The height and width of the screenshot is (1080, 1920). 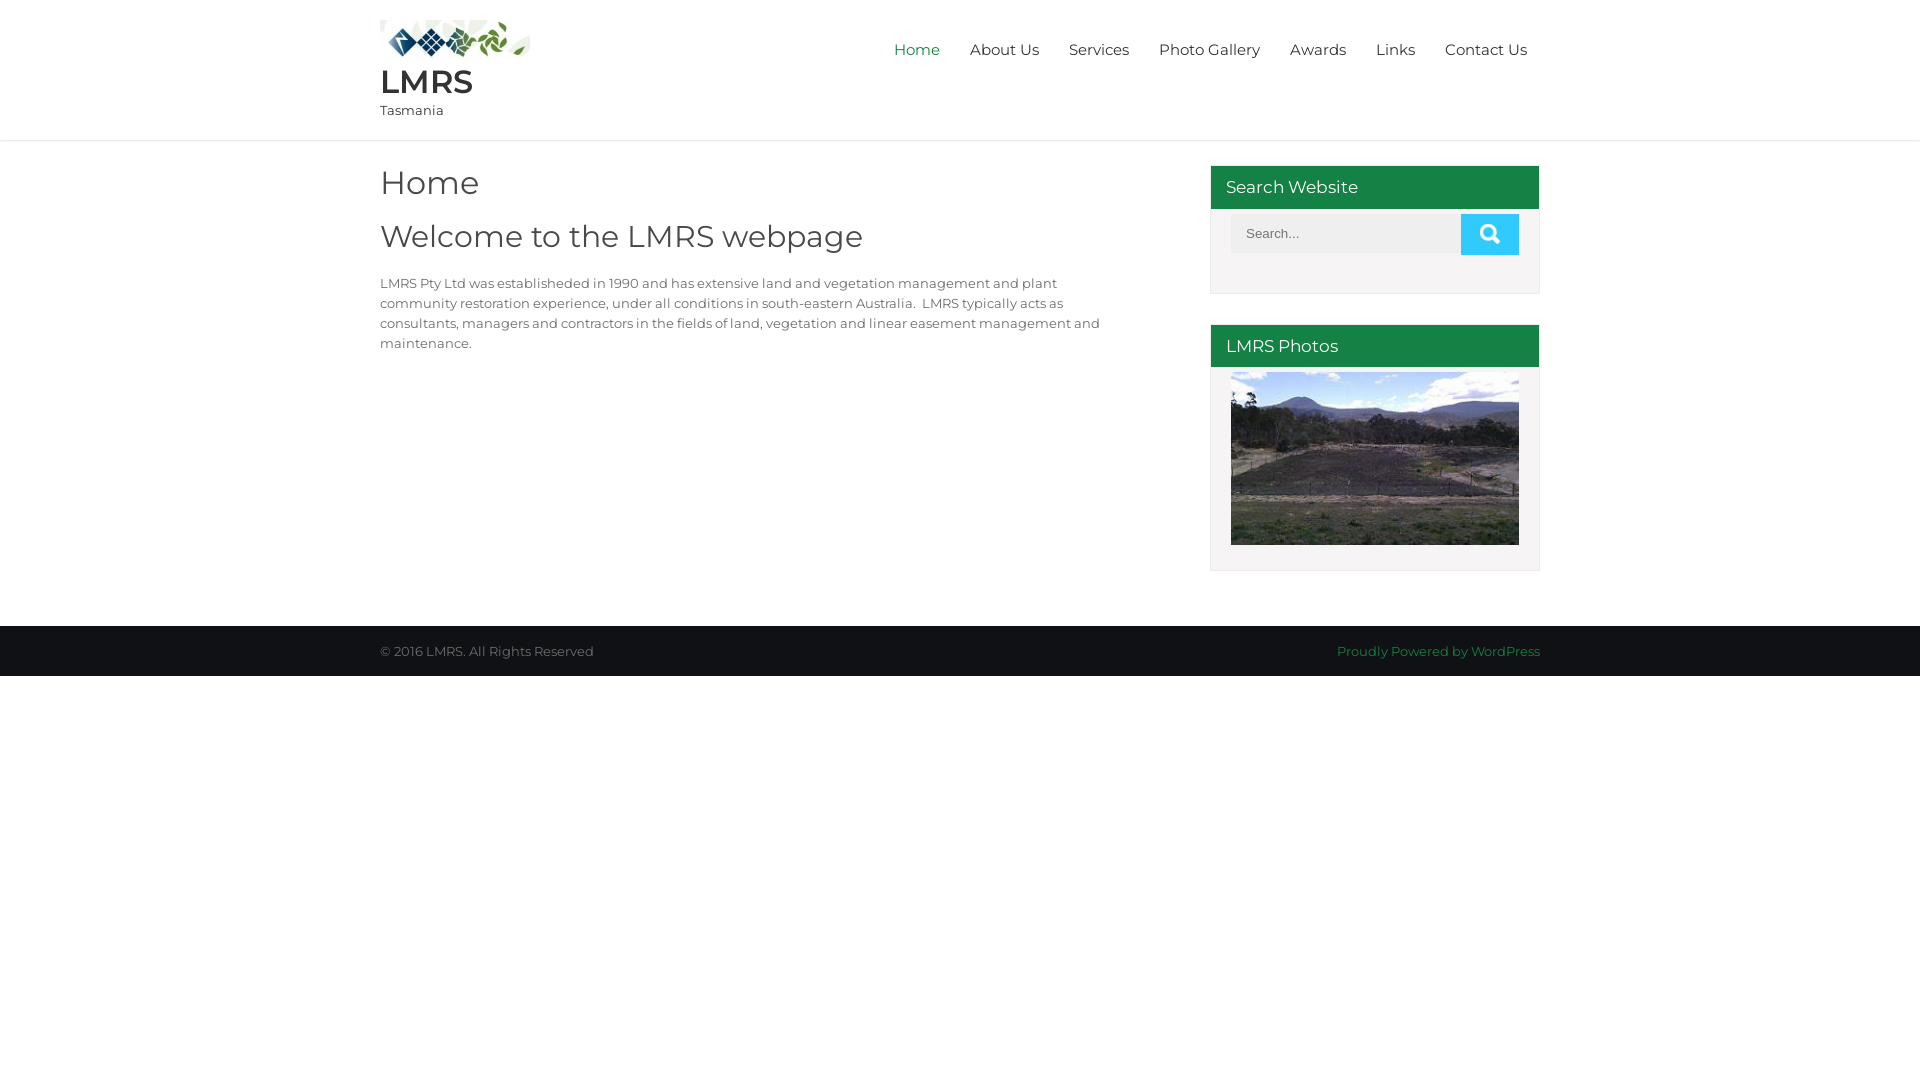 I want to click on Photo Gallery, so click(x=1210, y=50).